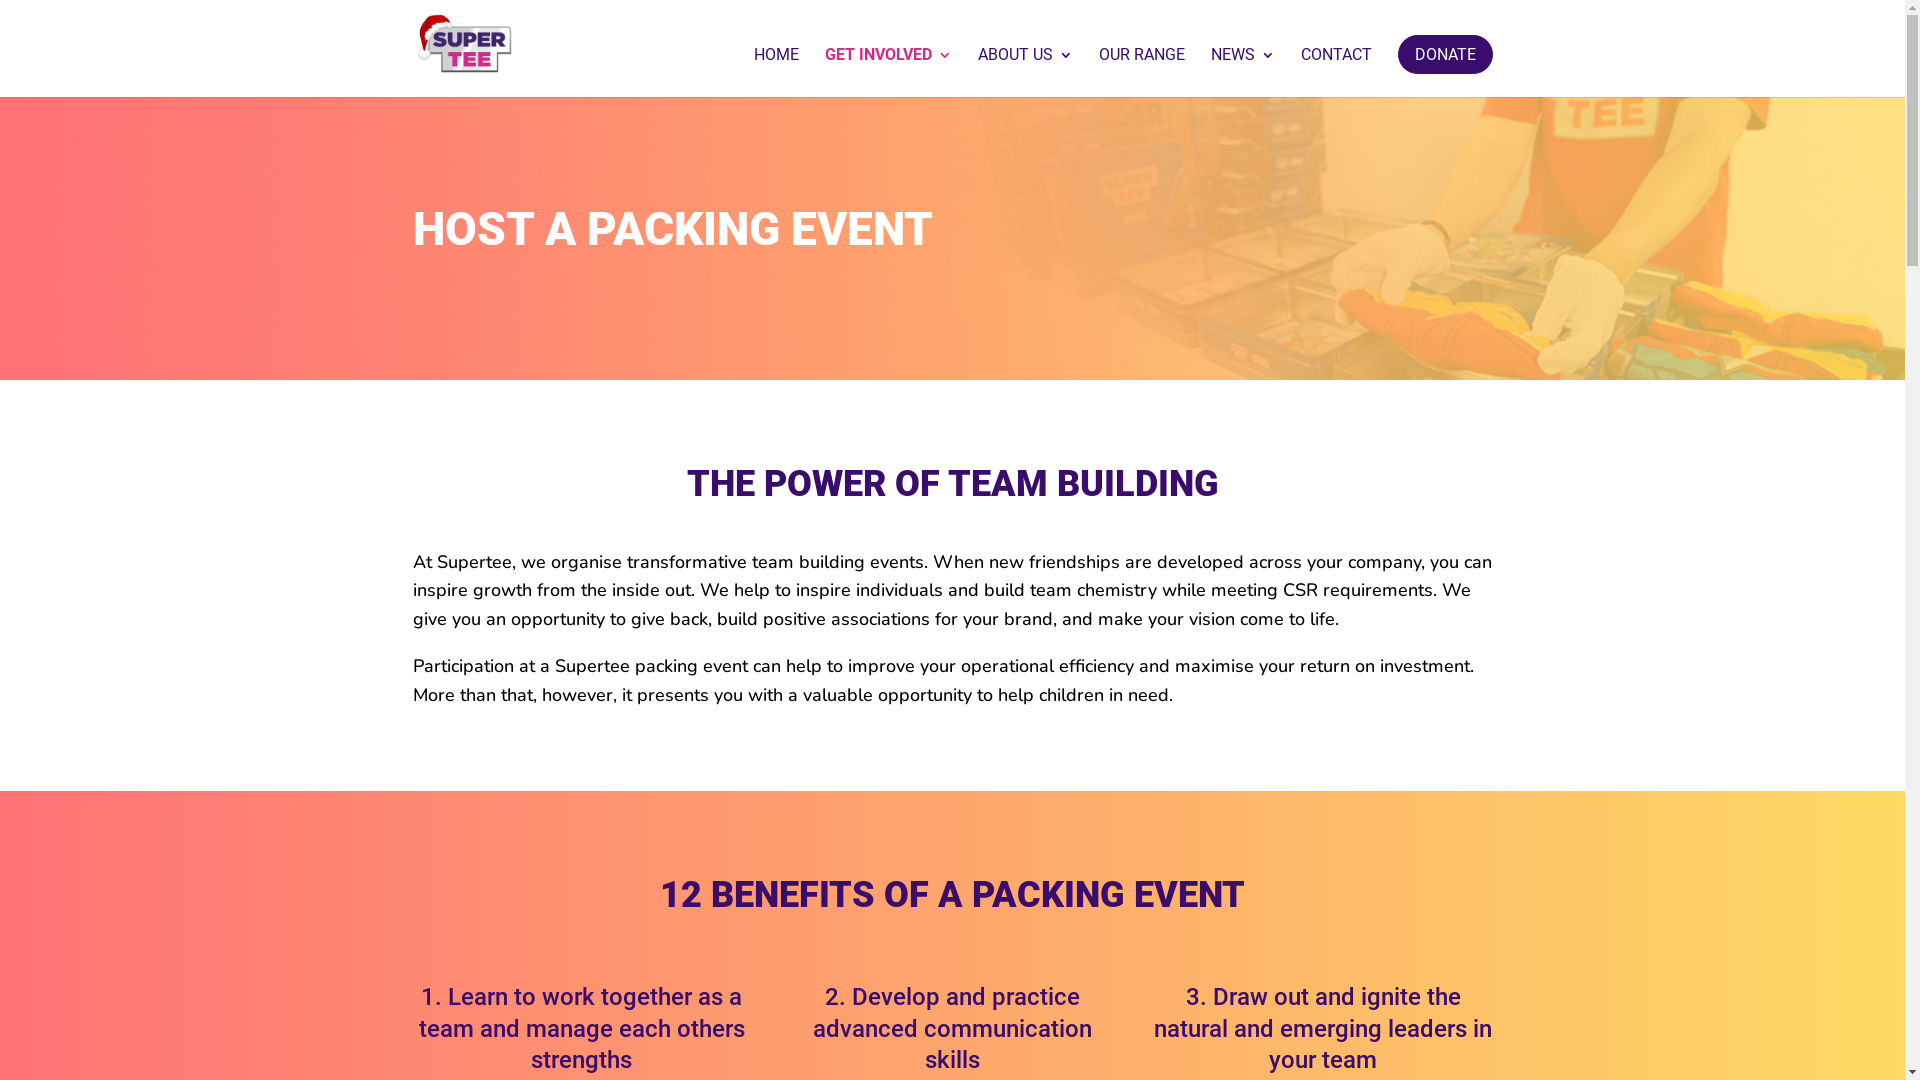 This screenshot has height=1080, width=1920. I want to click on OUR RANGE, so click(1141, 72).